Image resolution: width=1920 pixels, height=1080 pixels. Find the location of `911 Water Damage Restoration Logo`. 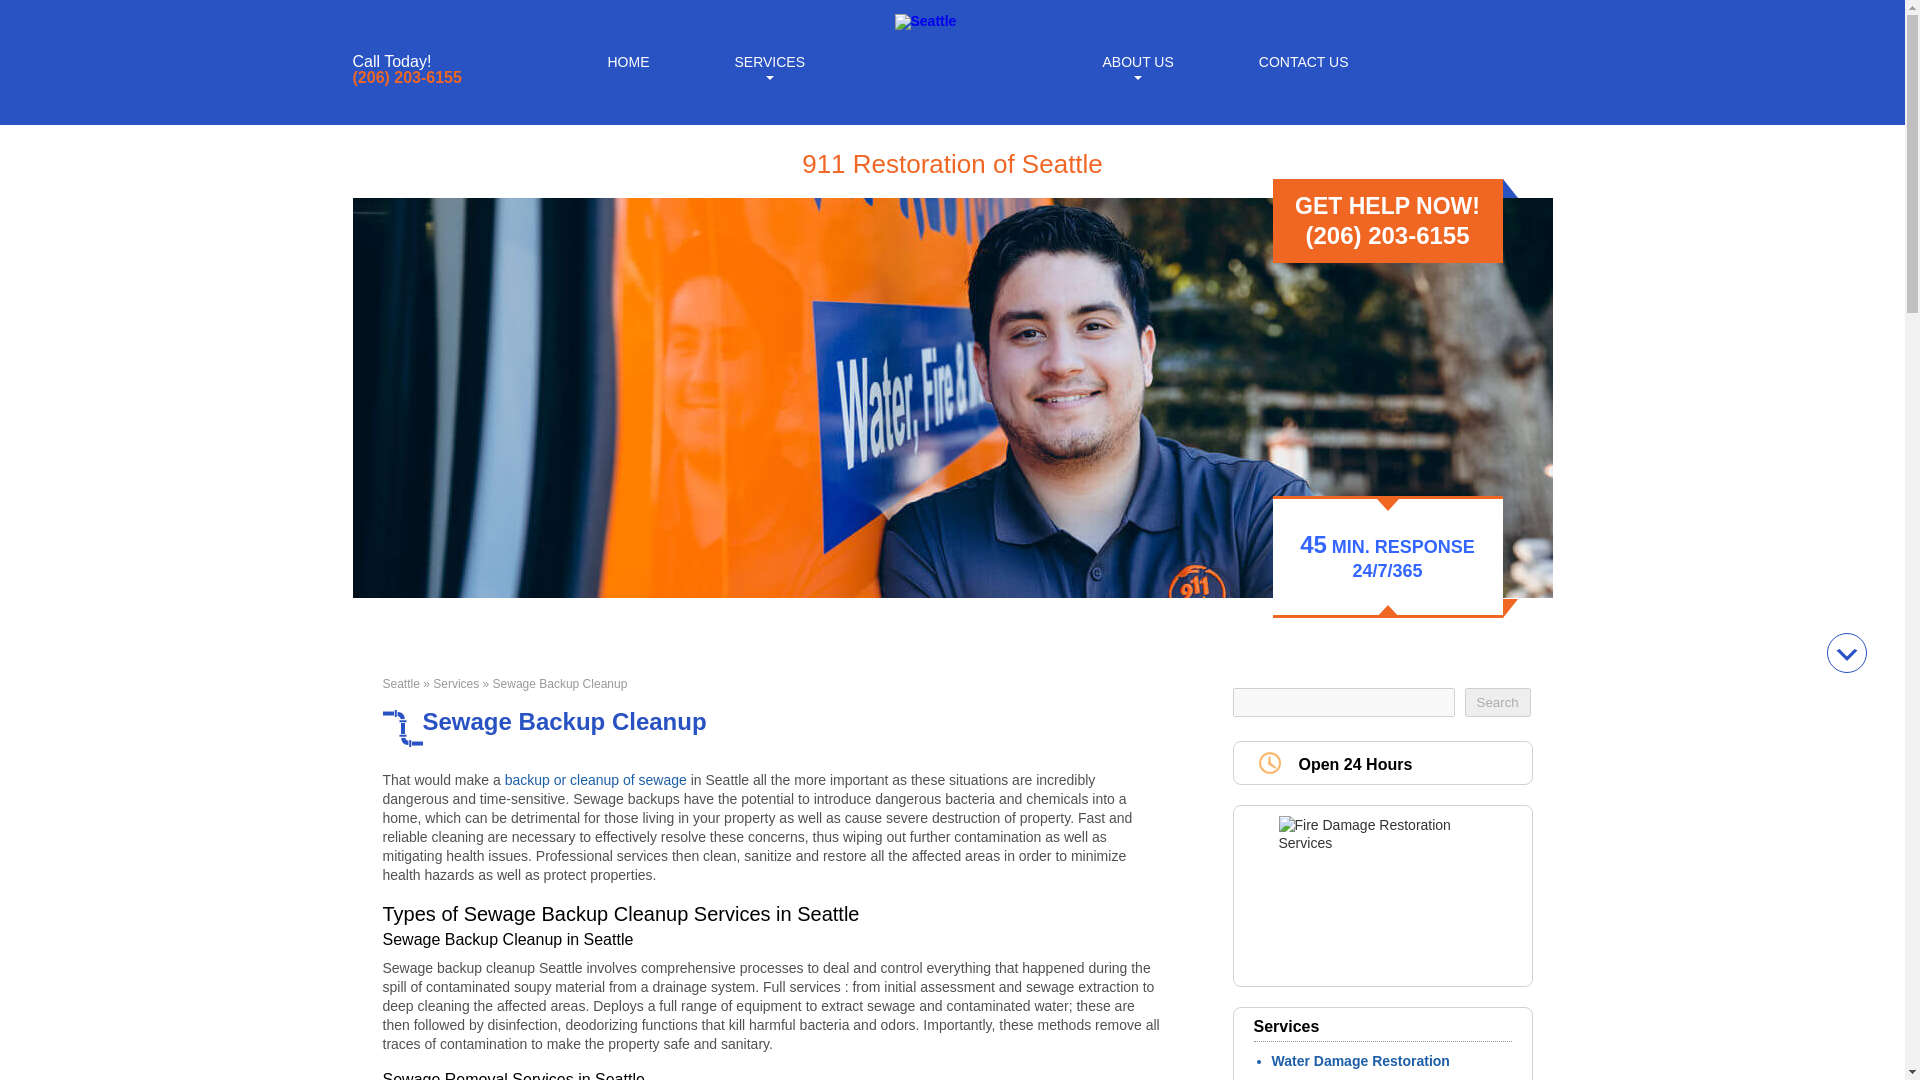

911 Water Damage Restoration Logo is located at coordinates (925, 20).